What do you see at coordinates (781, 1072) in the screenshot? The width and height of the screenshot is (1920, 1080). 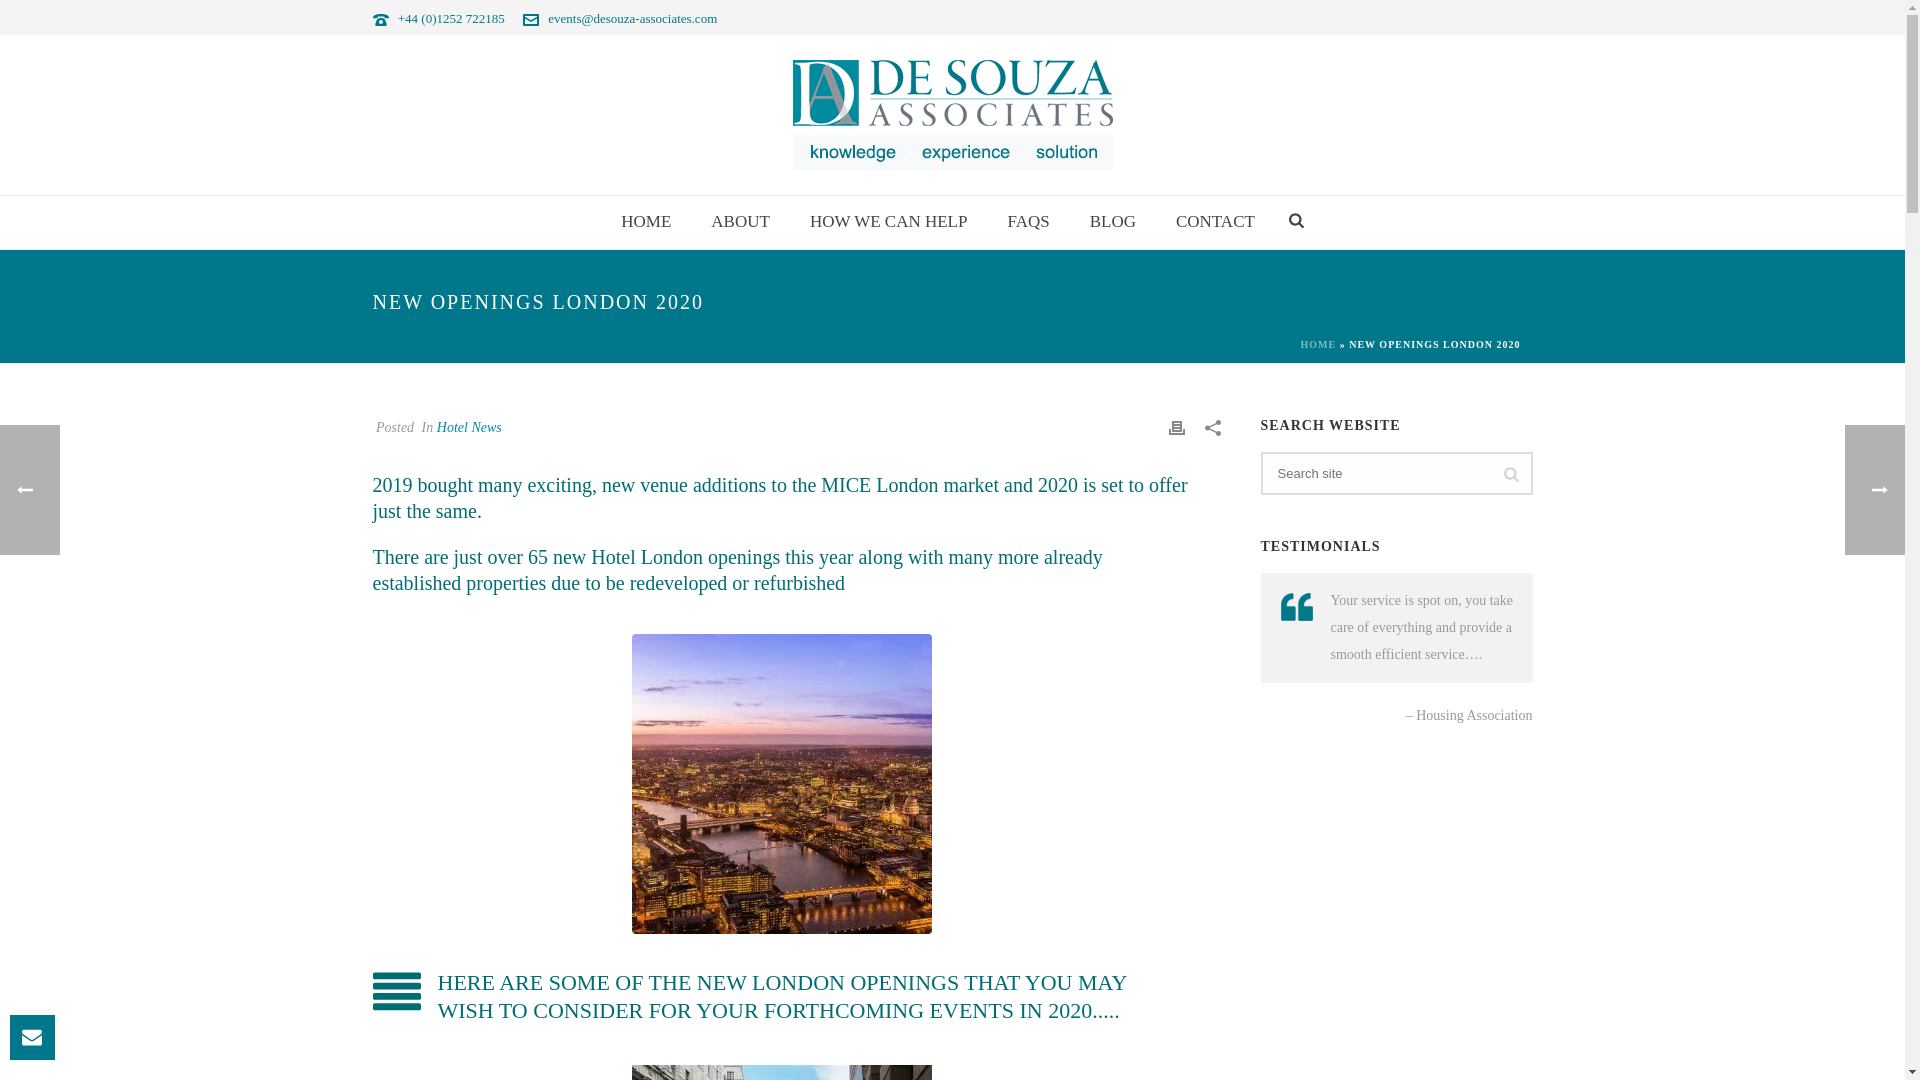 I see `city-of-london` at bounding box center [781, 1072].